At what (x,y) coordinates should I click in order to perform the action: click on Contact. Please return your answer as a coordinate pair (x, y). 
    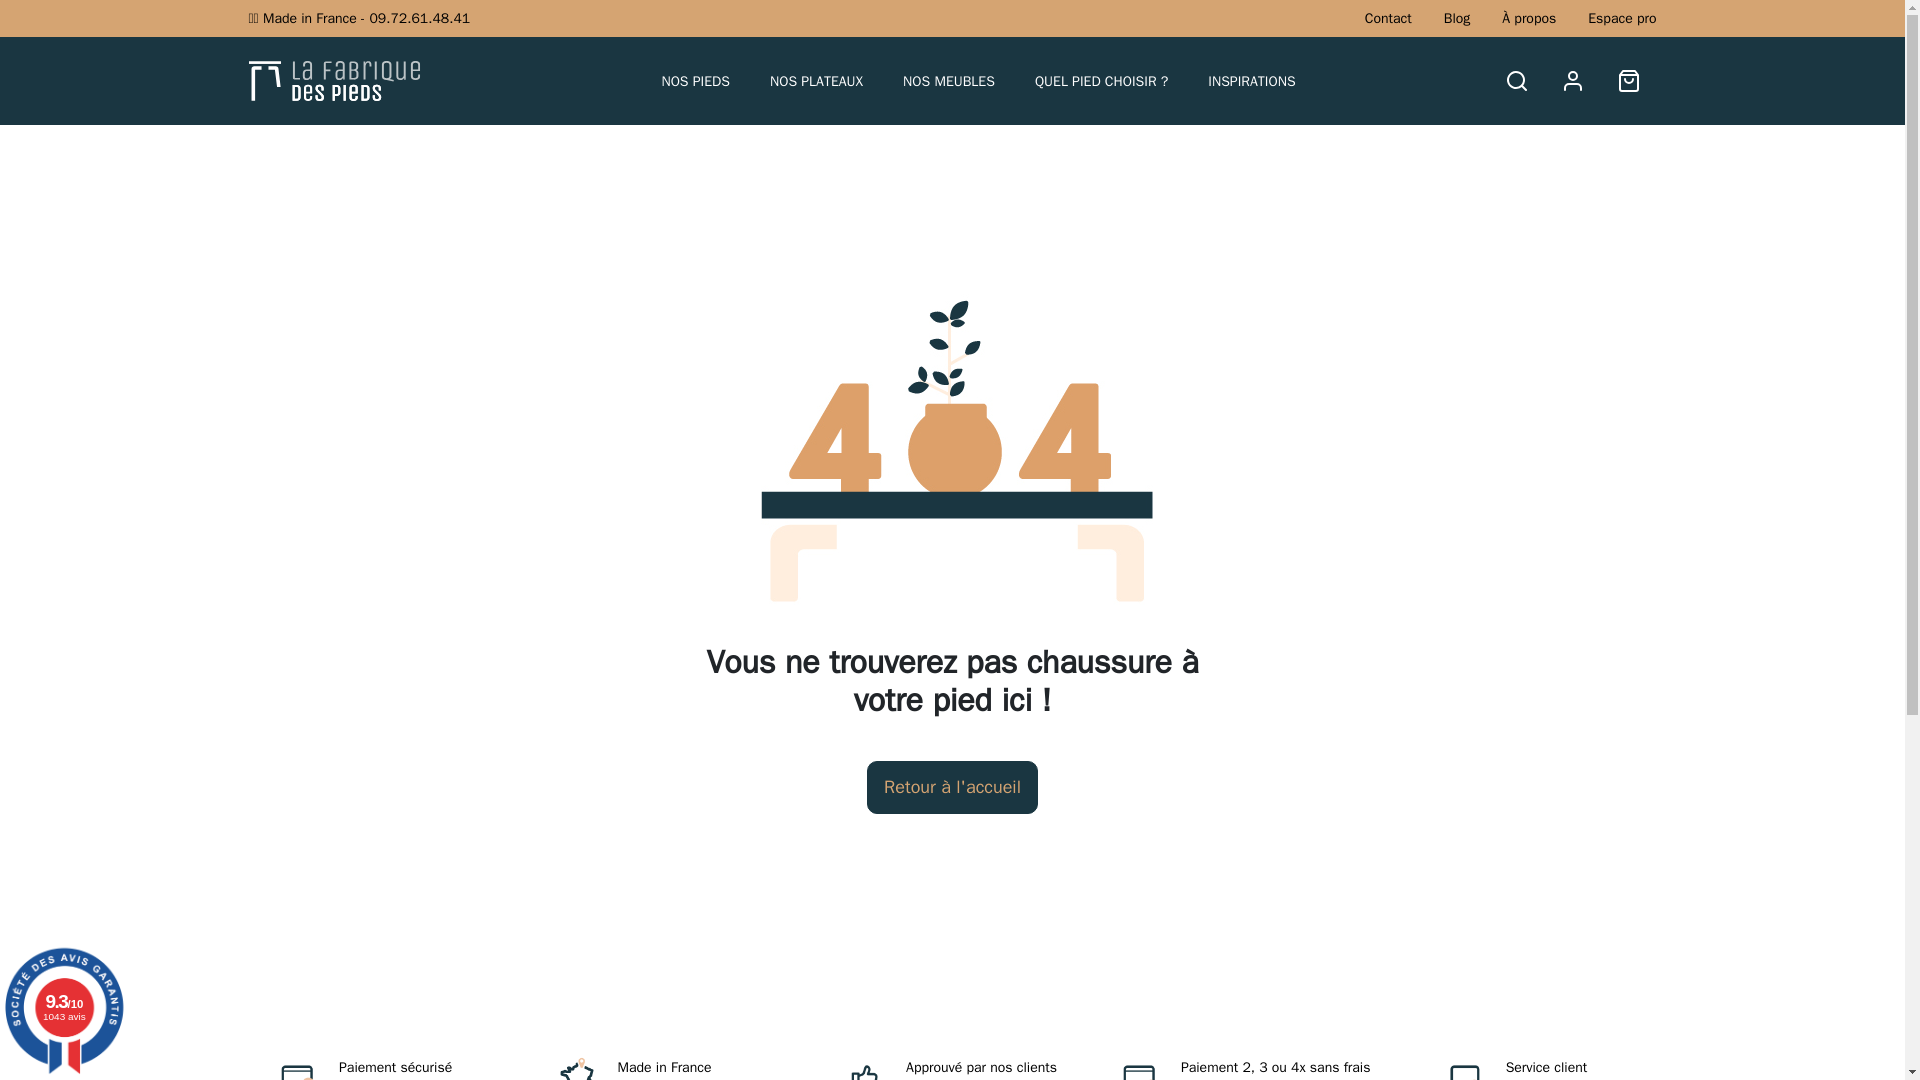
    Looking at the image, I should click on (1388, 18).